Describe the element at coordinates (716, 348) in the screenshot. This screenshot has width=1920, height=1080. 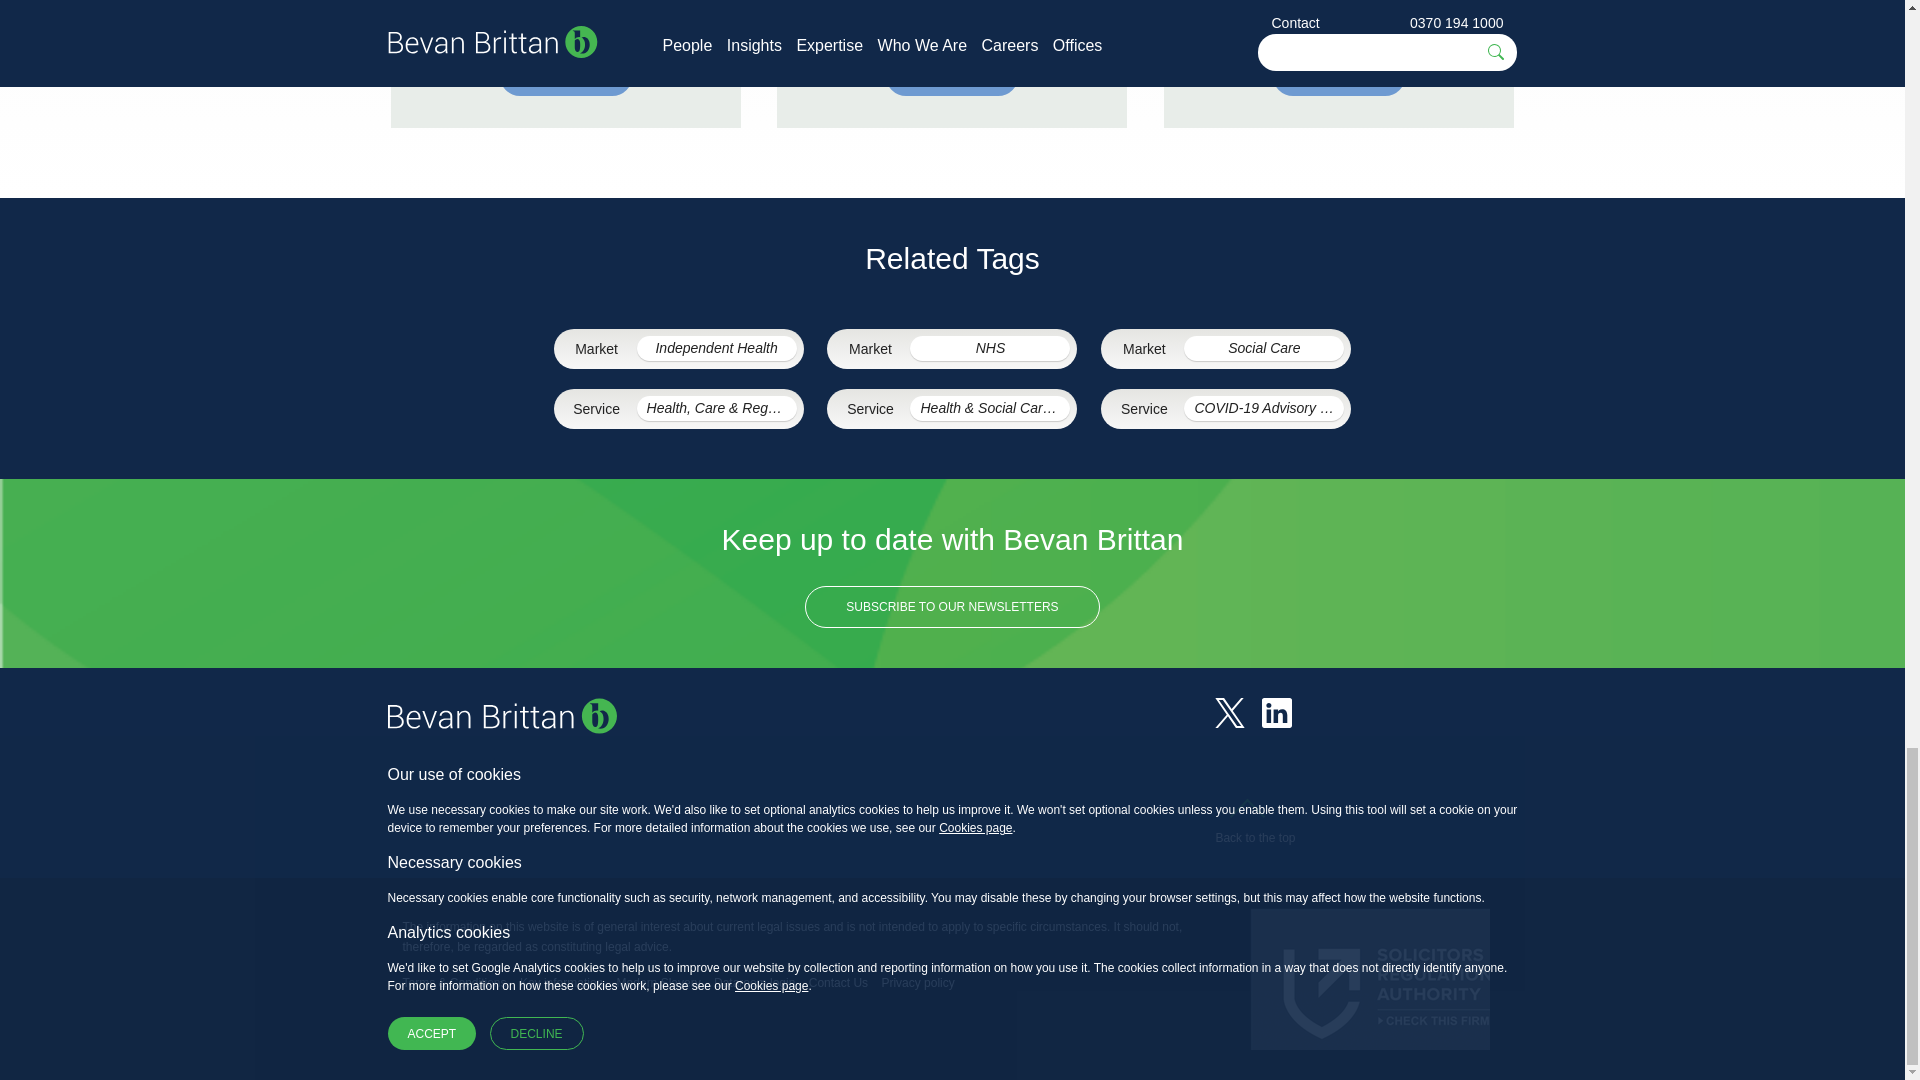
I see `Independent Health` at that location.